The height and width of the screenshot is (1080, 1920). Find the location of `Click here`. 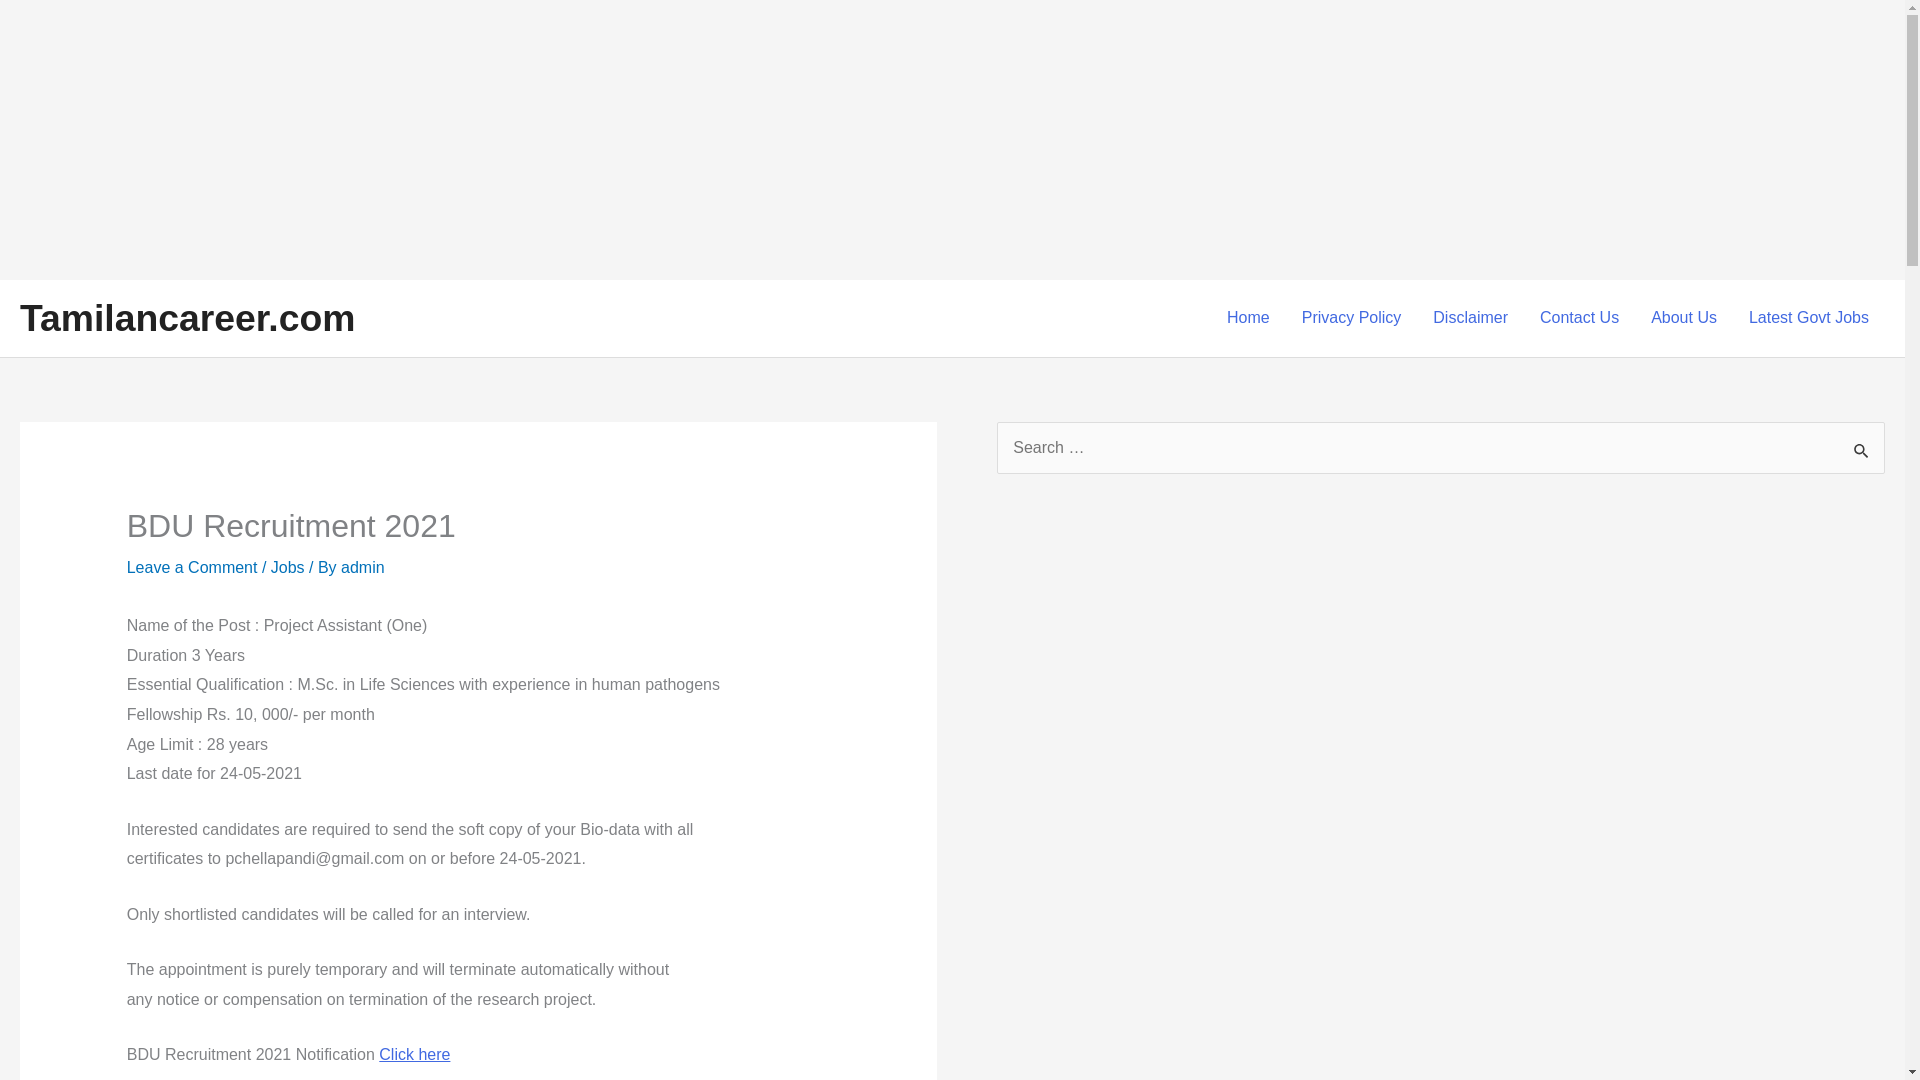

Click here is located at coordinates (414, 1054).